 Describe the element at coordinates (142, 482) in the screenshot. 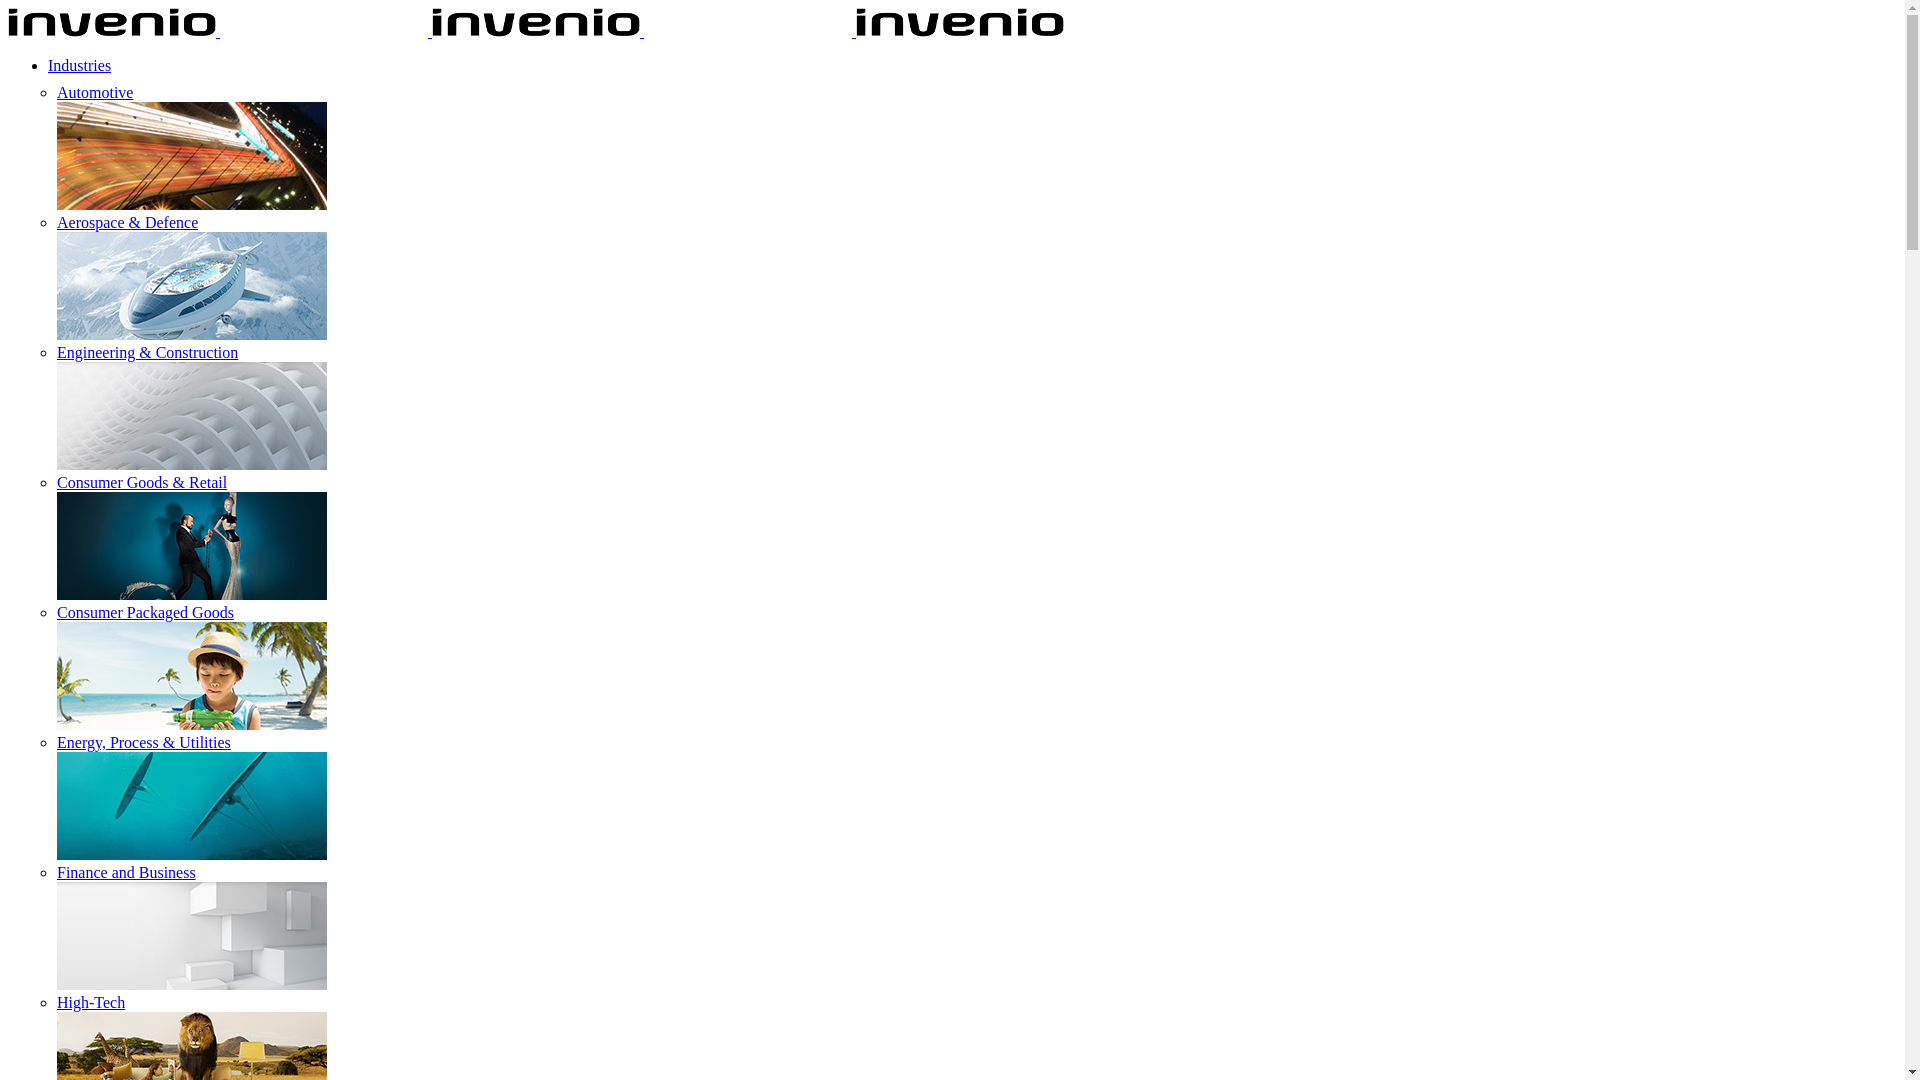

I see `Consumer Goods & Retail` at that location.